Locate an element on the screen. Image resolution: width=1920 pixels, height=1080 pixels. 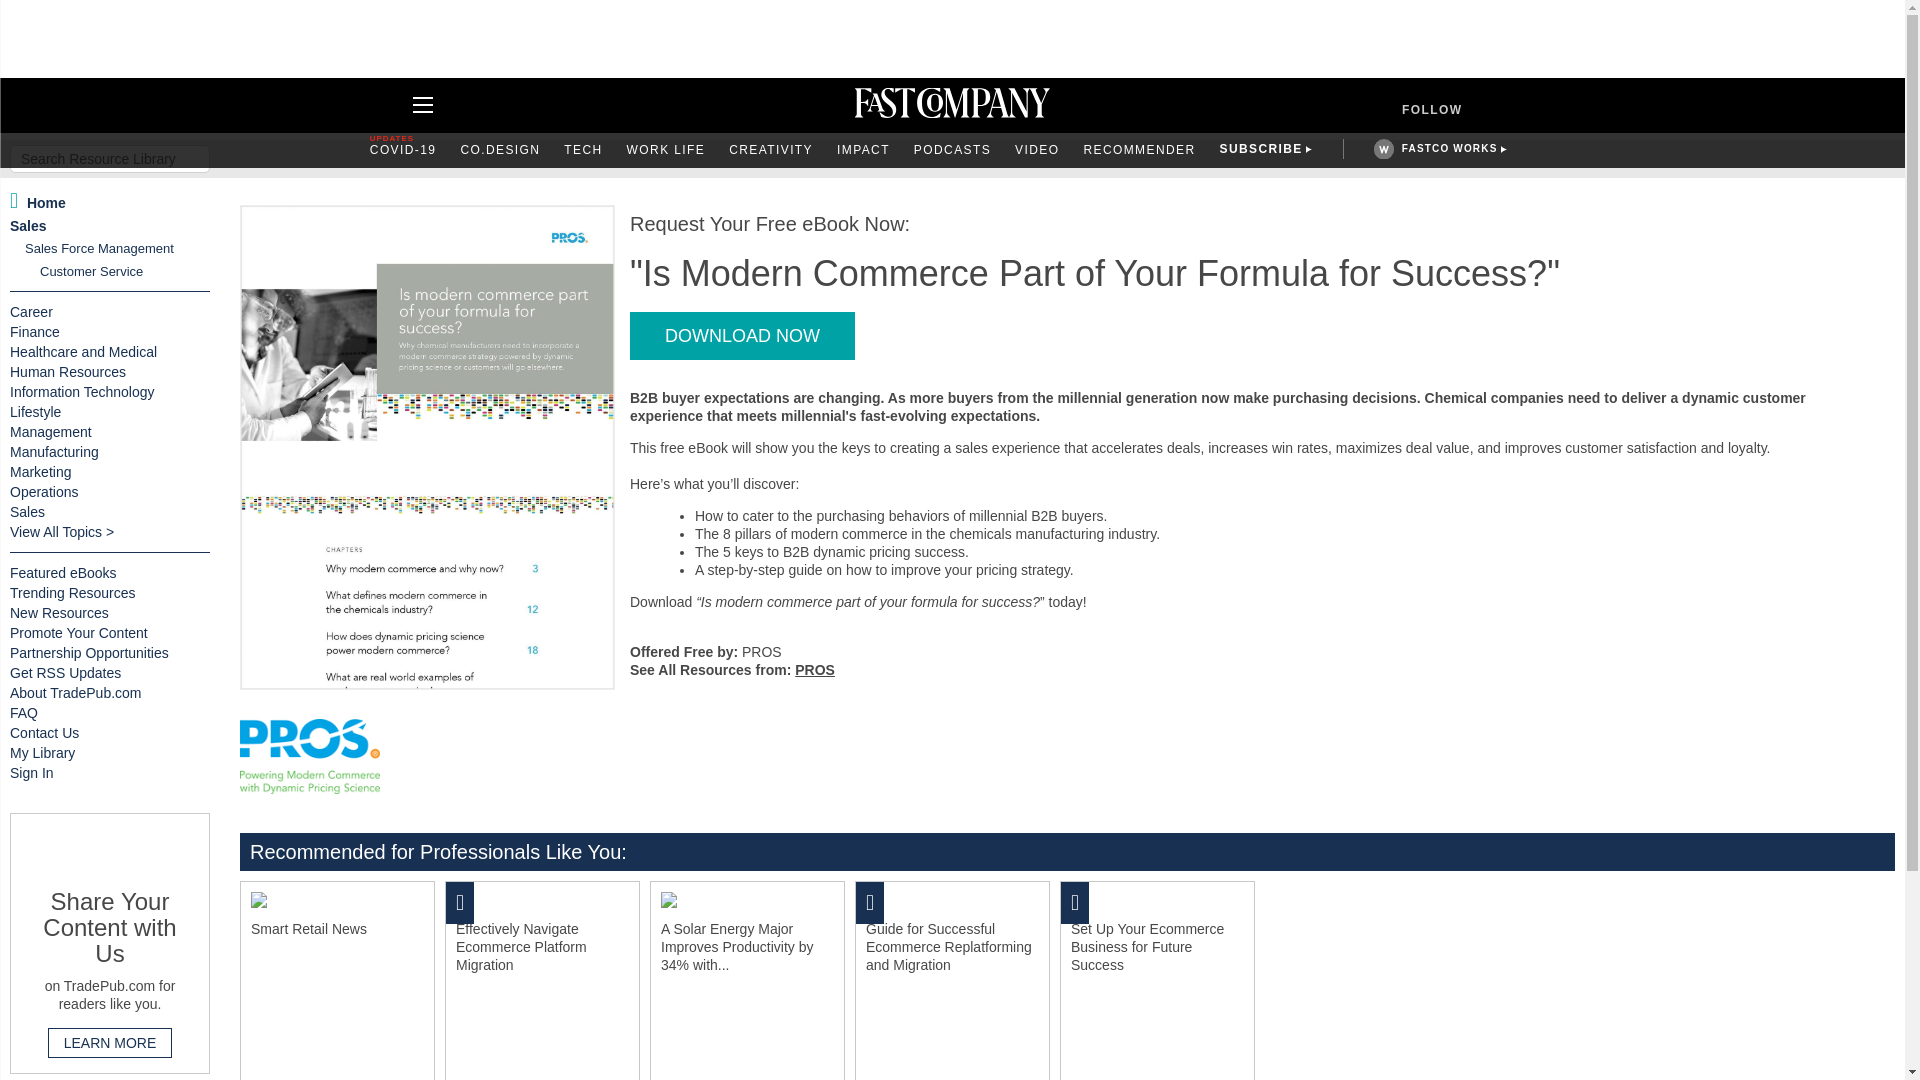
Podcasts is located at coordinates (952, 150).